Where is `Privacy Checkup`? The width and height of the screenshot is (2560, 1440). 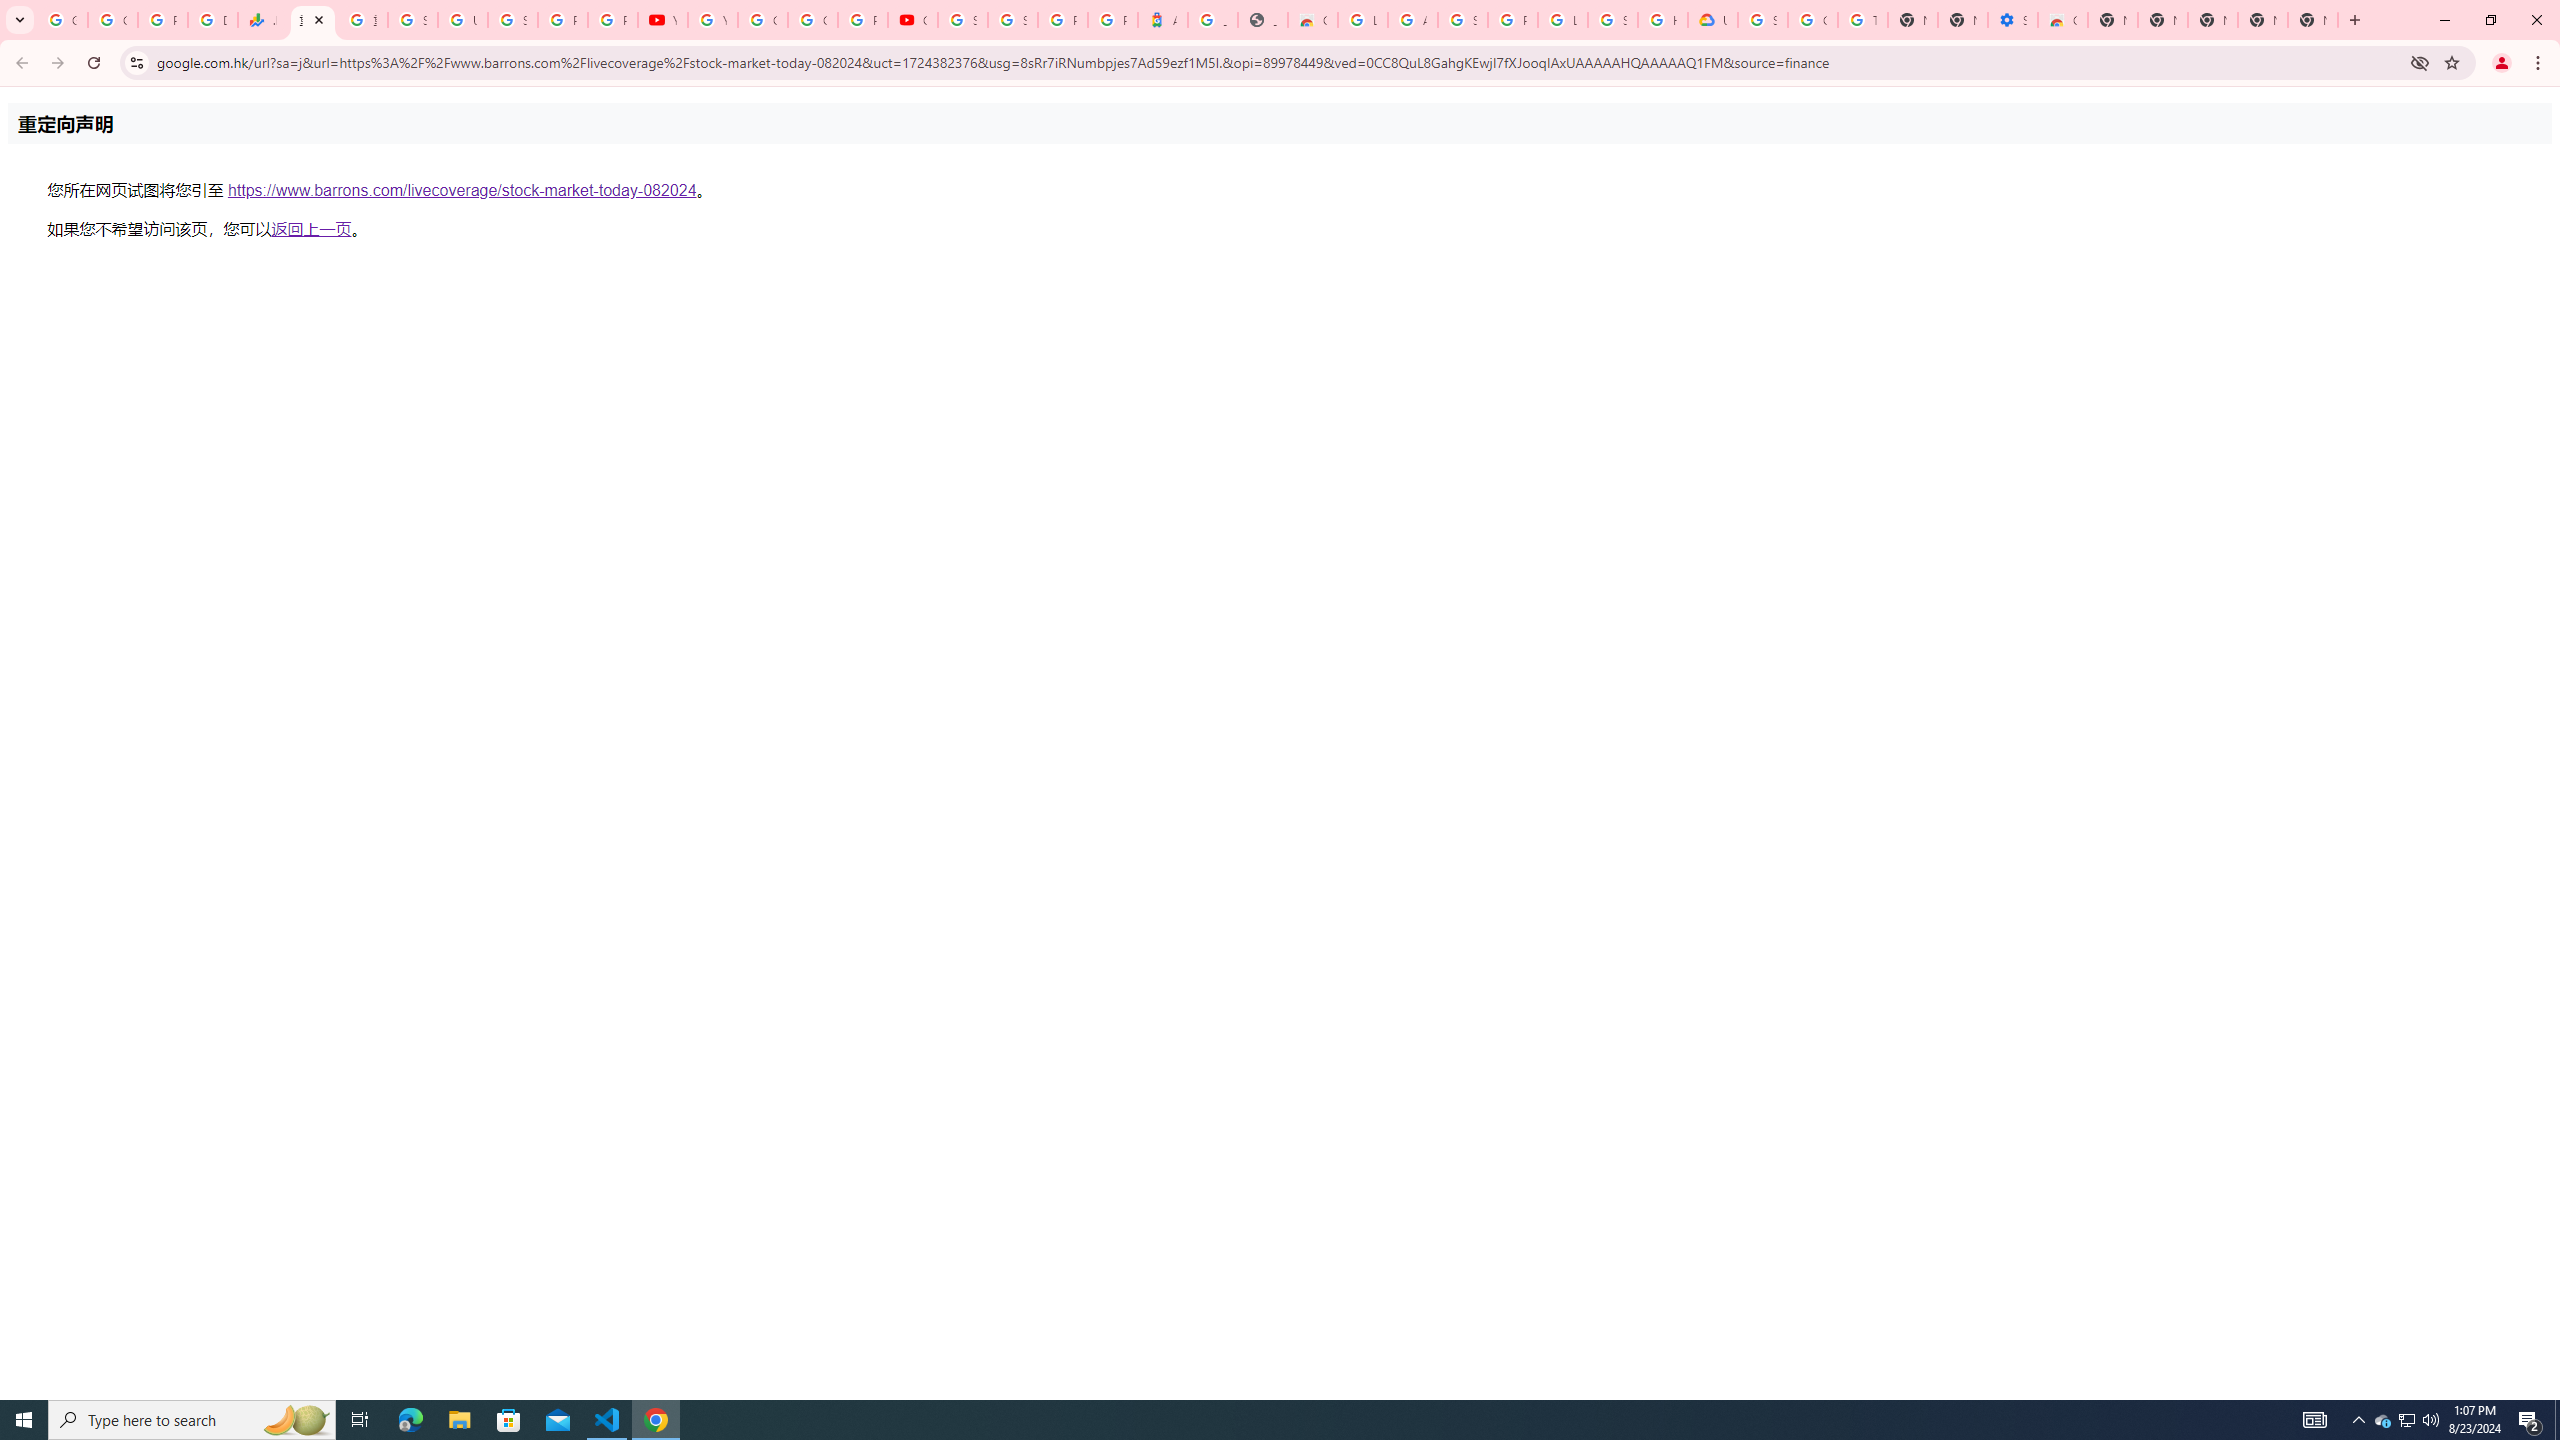
Privacy Checkup is located at coordinates (612, 20).